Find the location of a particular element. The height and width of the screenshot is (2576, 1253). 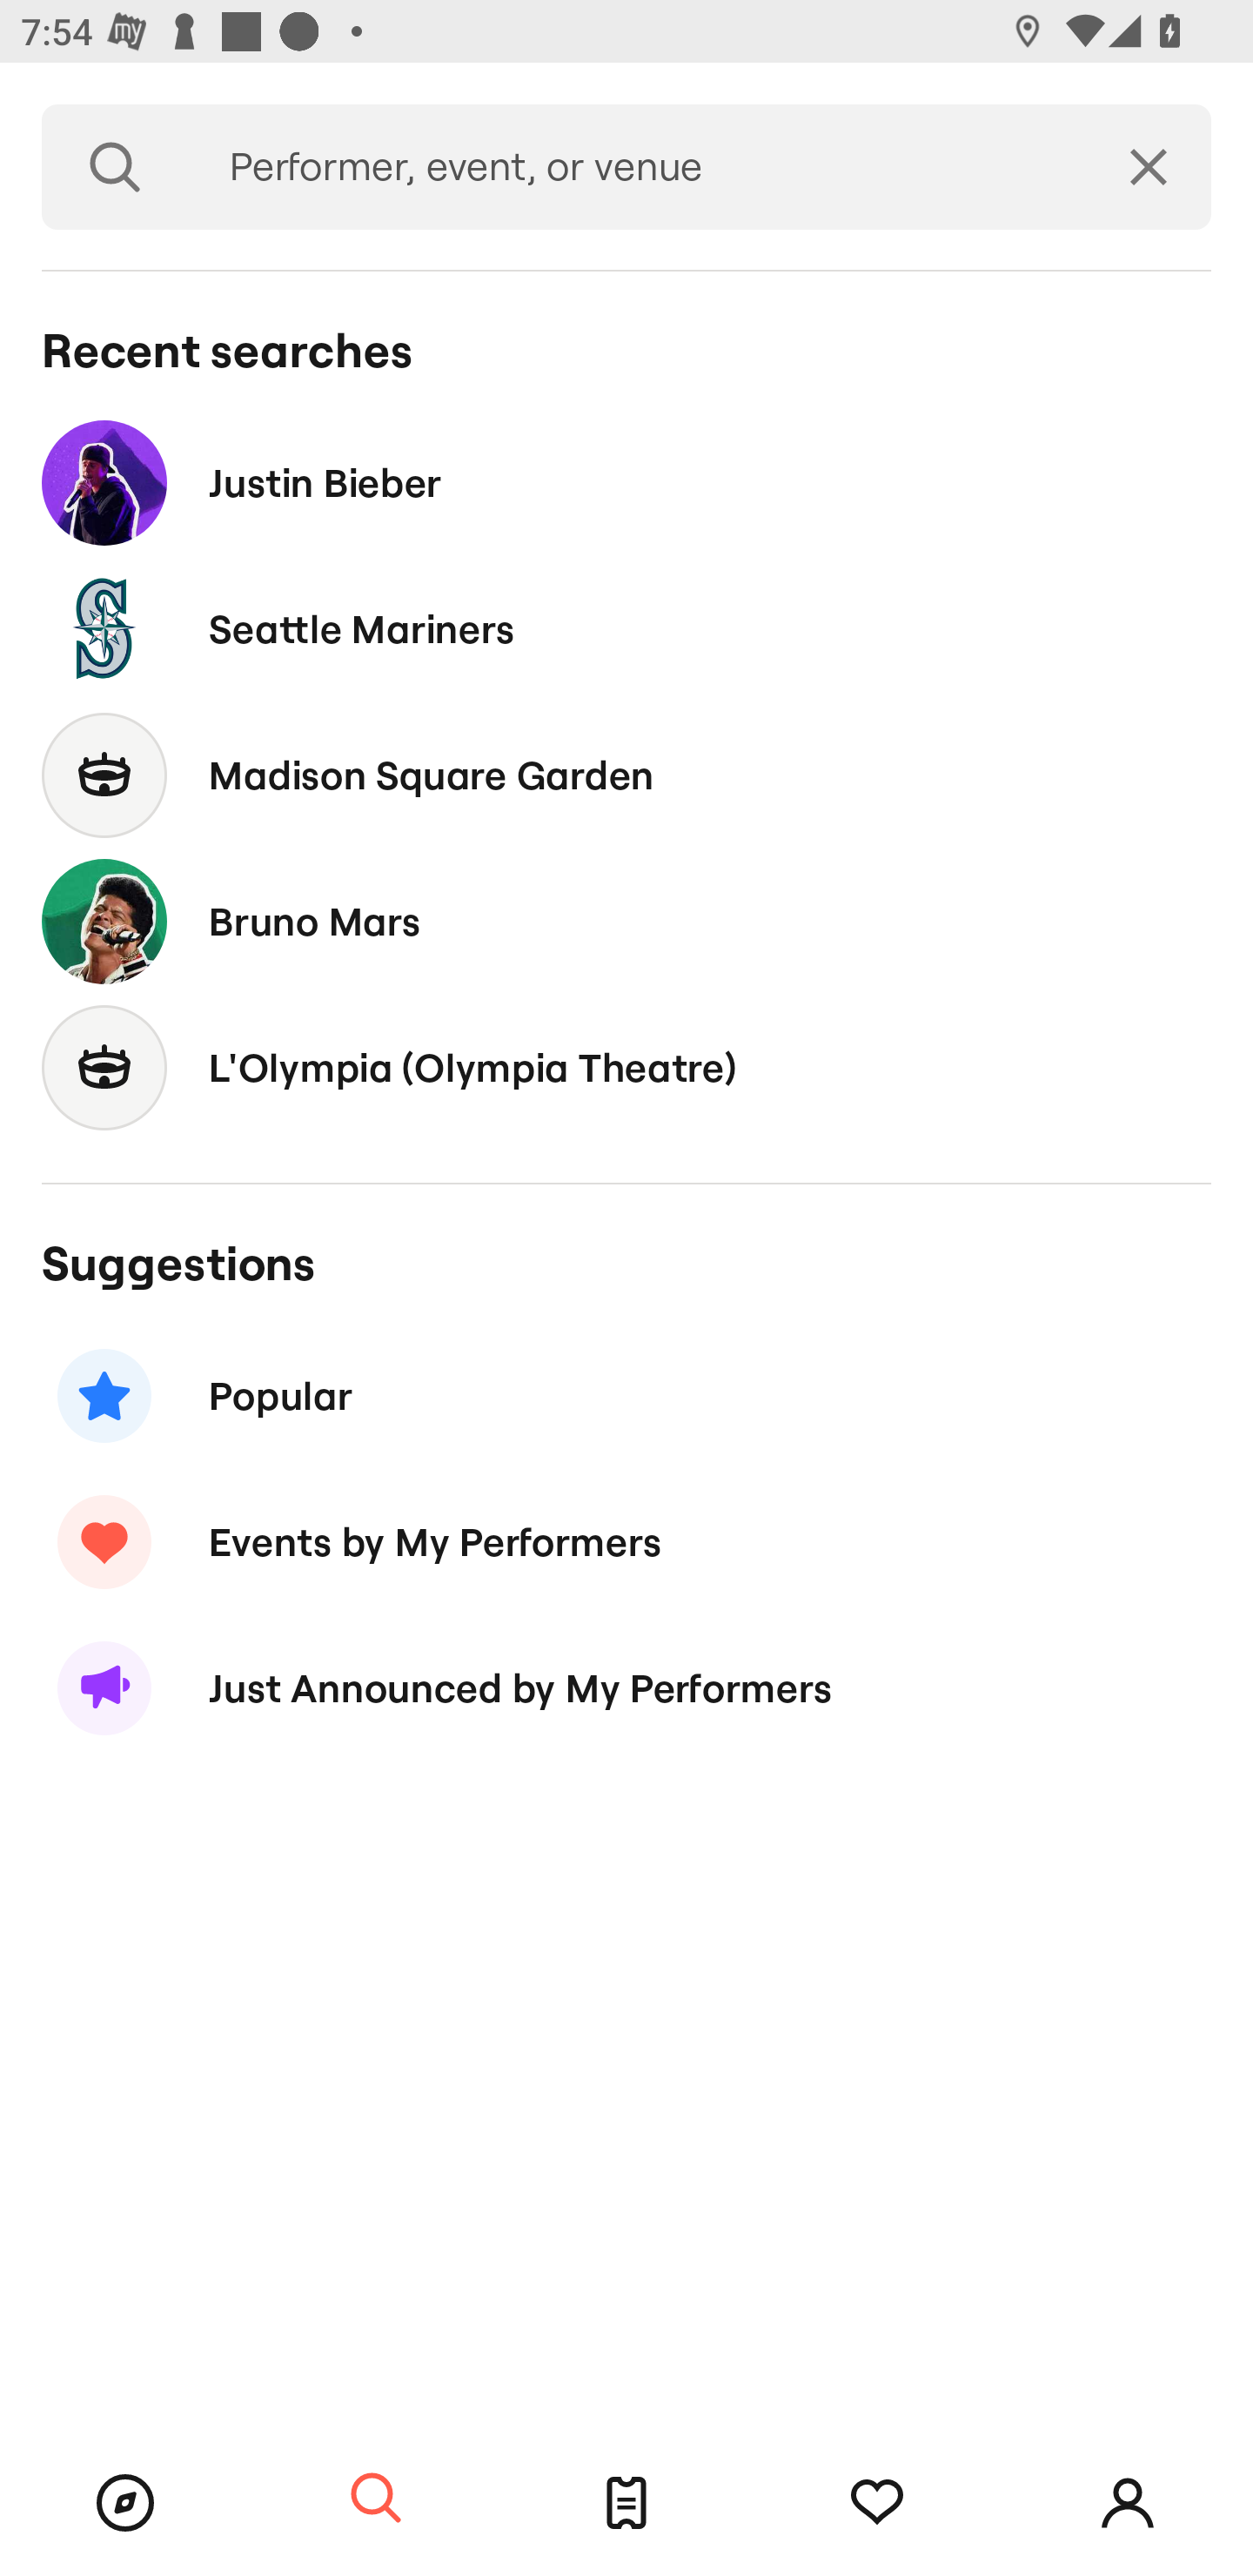

Madison Square Garden is located at coordinates (626, 775).